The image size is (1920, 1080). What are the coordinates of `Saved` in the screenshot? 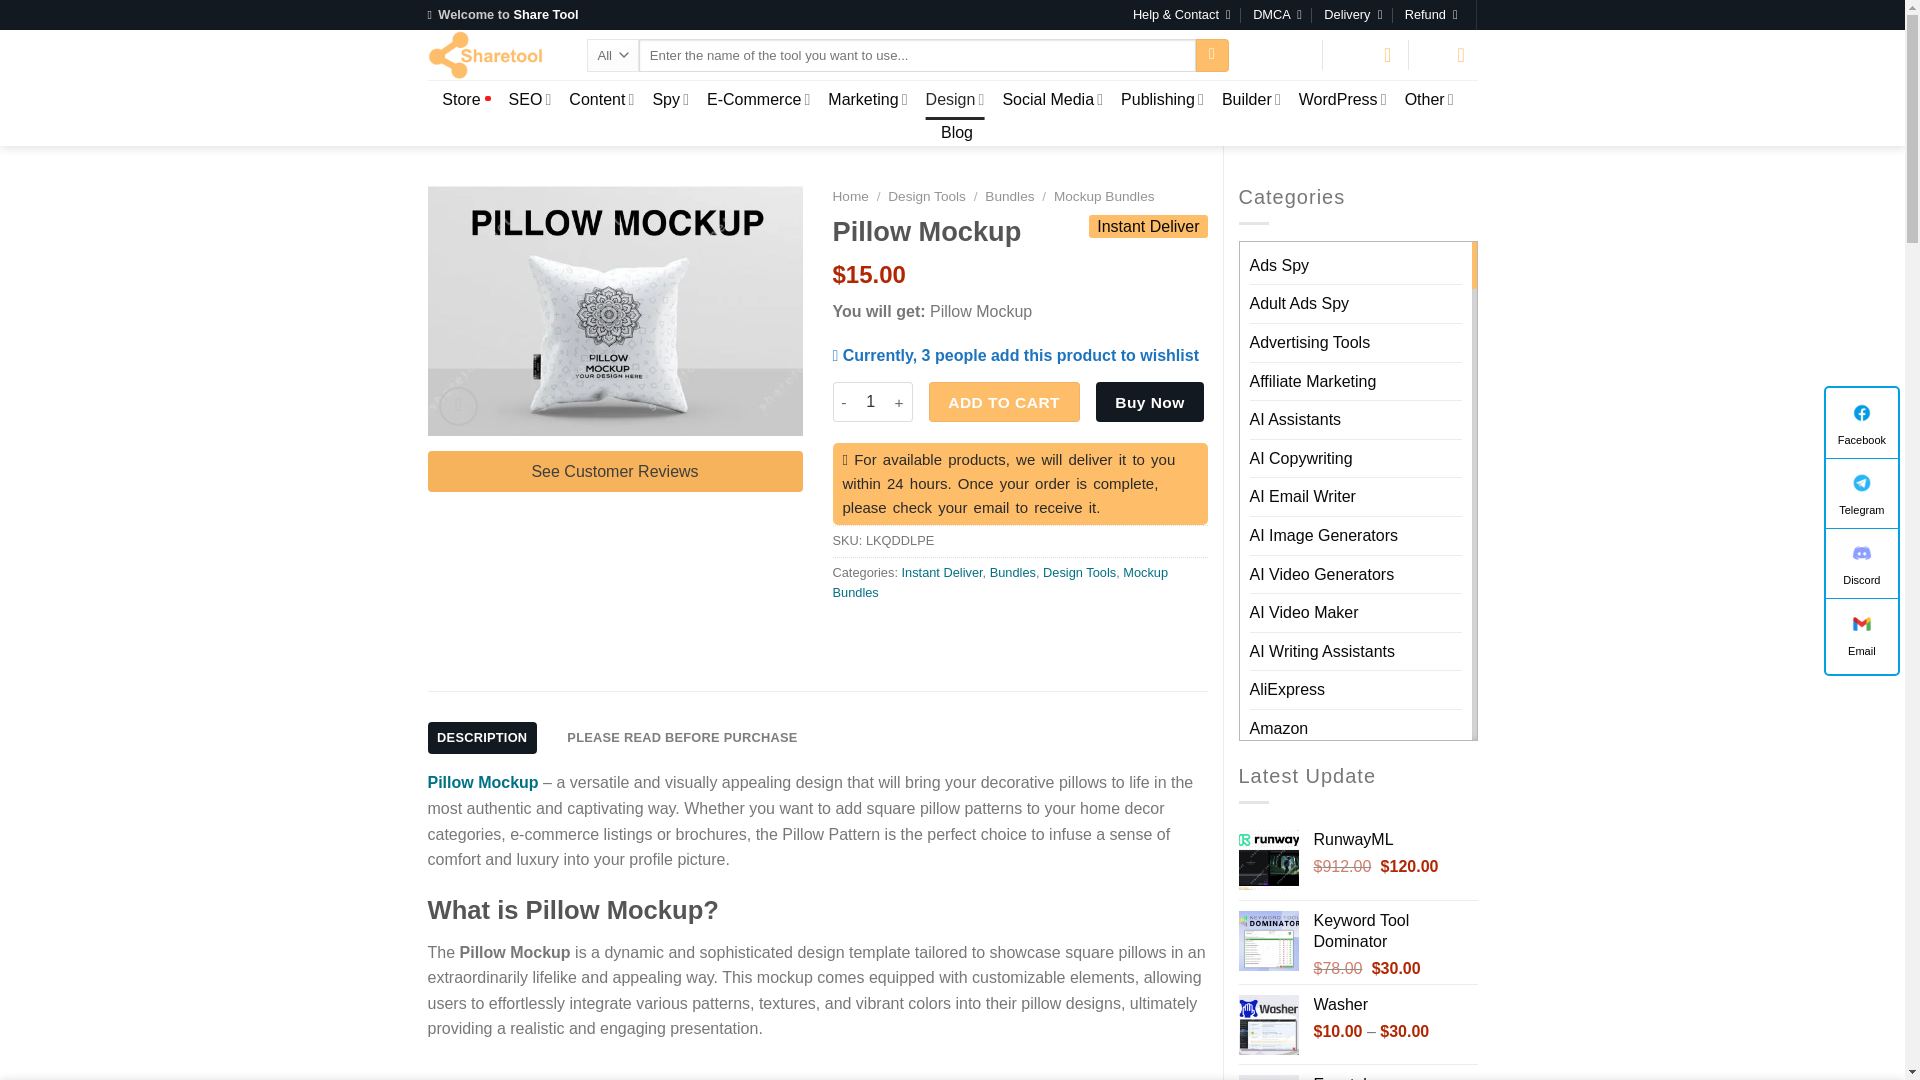 It's located at (1366, 54).